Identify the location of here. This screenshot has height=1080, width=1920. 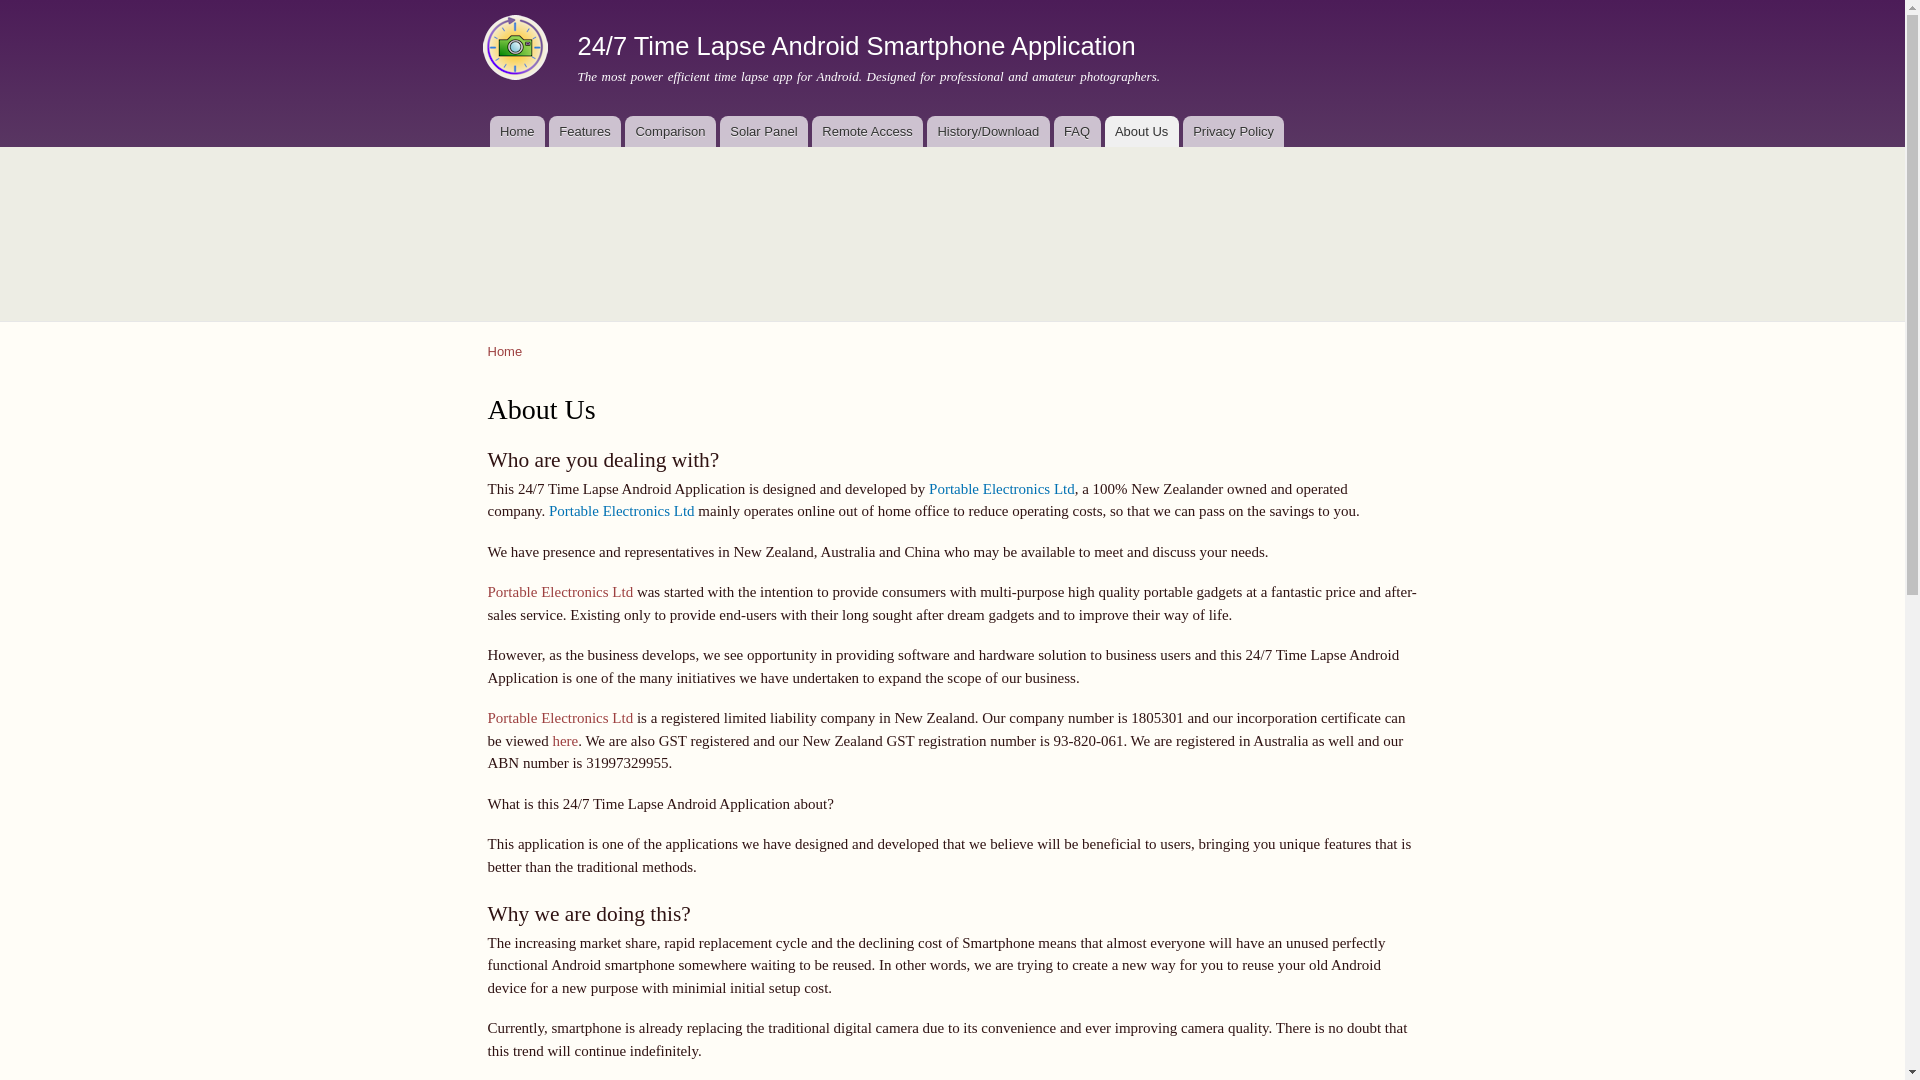
(565, 741).